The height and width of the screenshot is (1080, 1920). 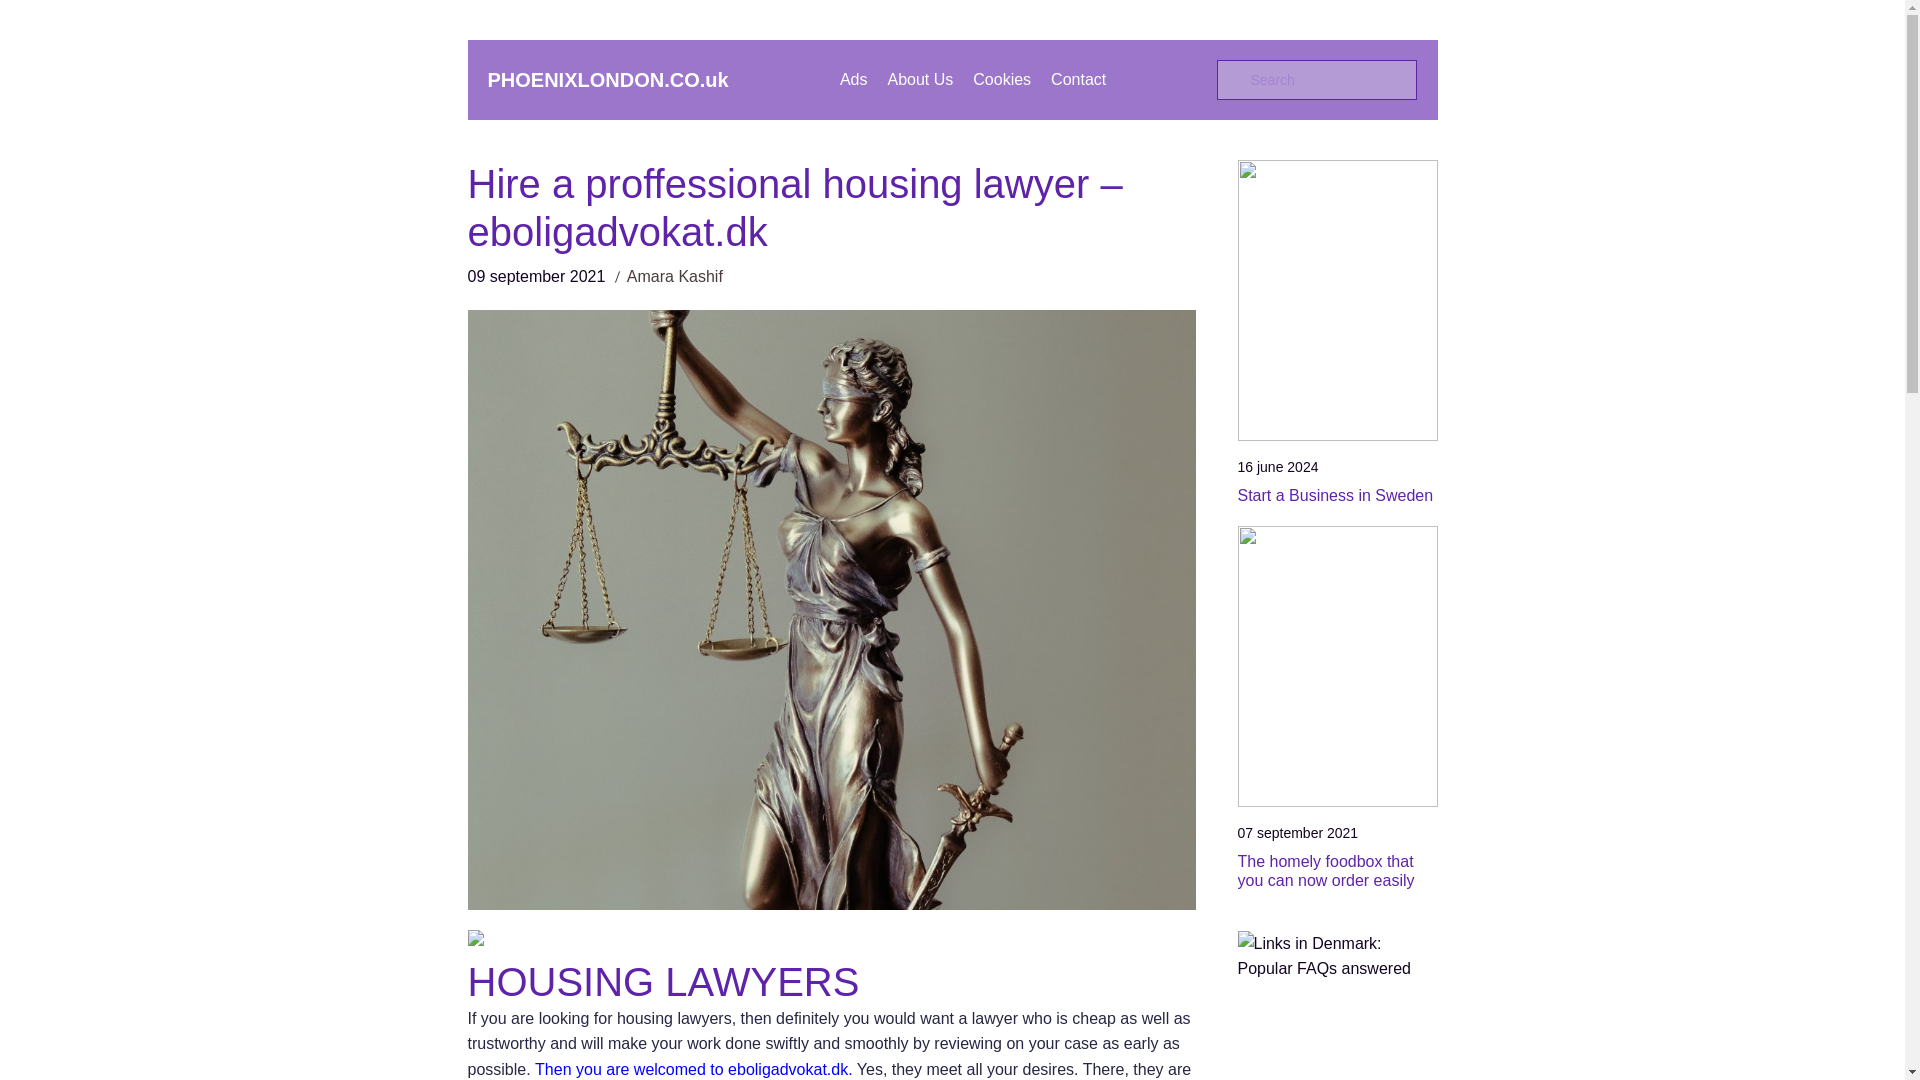 I want to click on About Us, so click(x=920, y=79).